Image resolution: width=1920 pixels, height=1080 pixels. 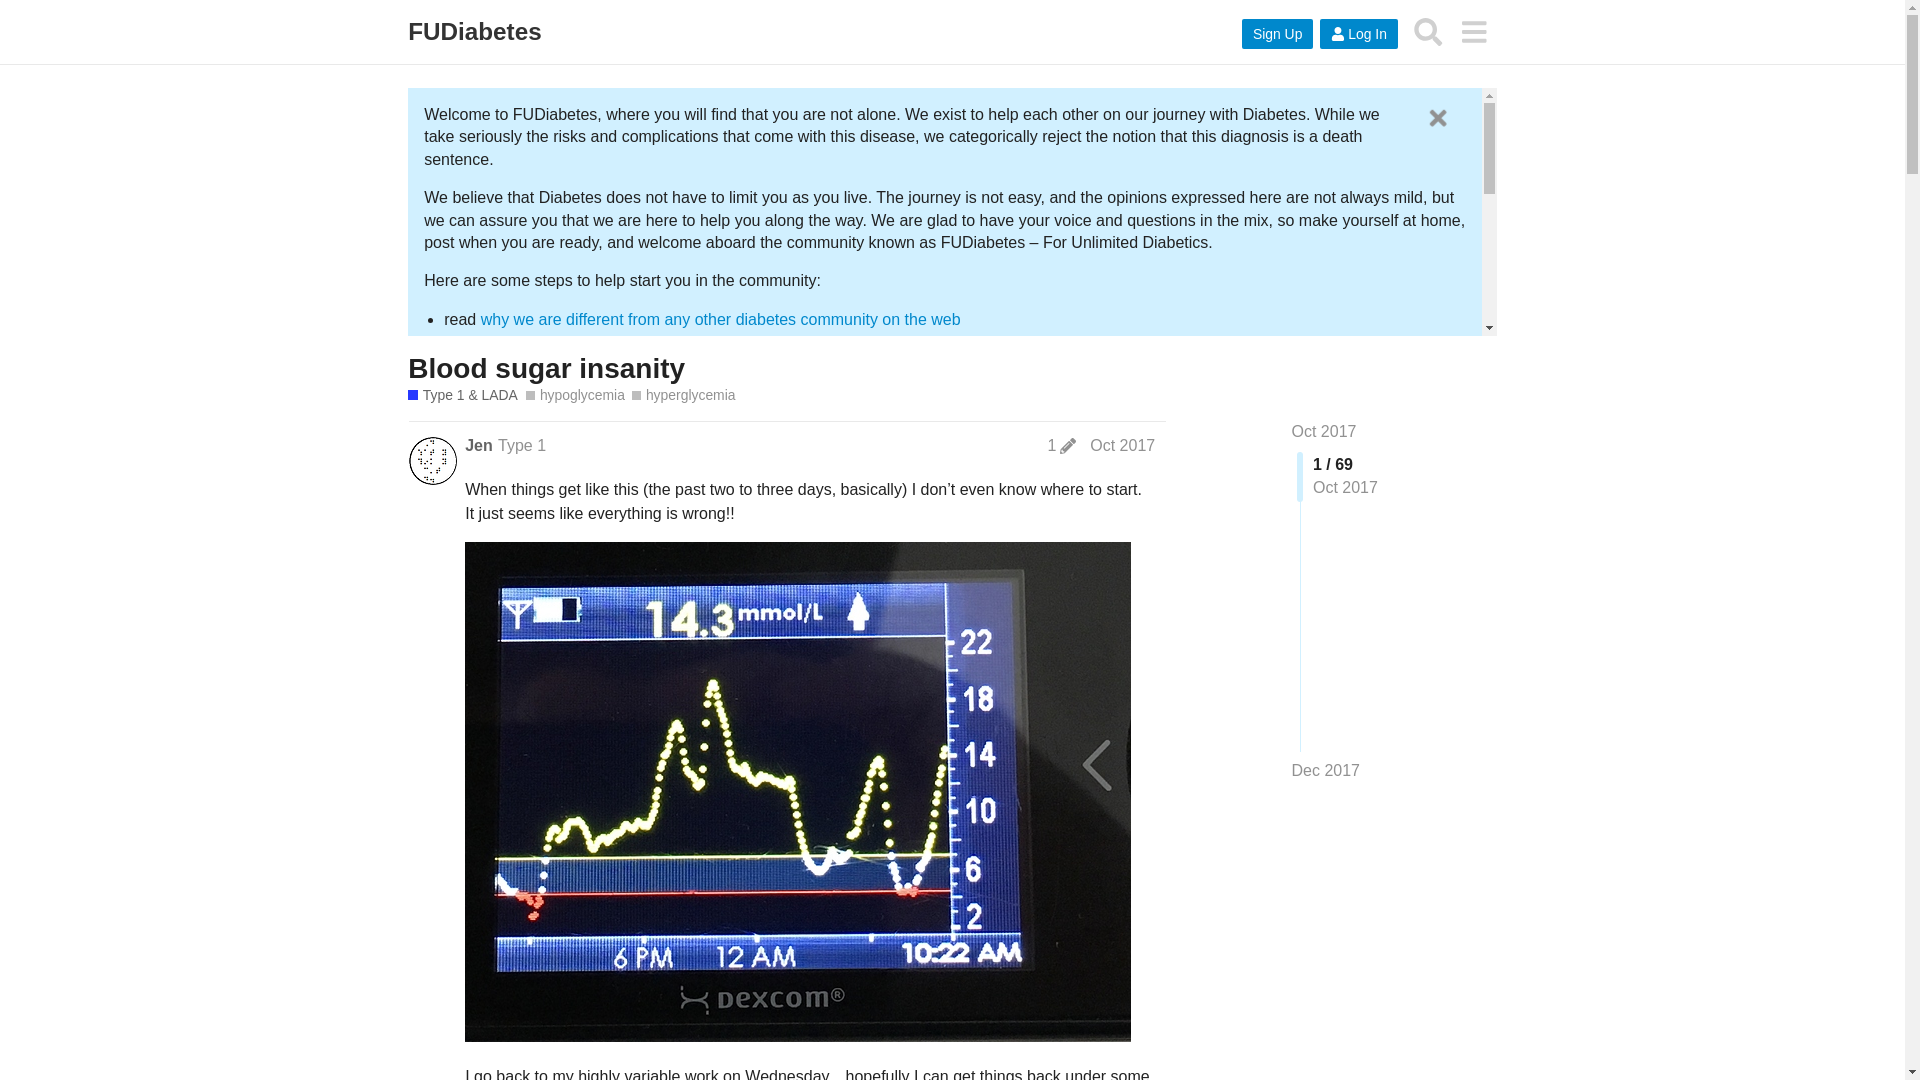 What do you see at coordinates (1122, 445) in the screenshot?
I see `Oct 2017` at bounding box center [1122, 445].